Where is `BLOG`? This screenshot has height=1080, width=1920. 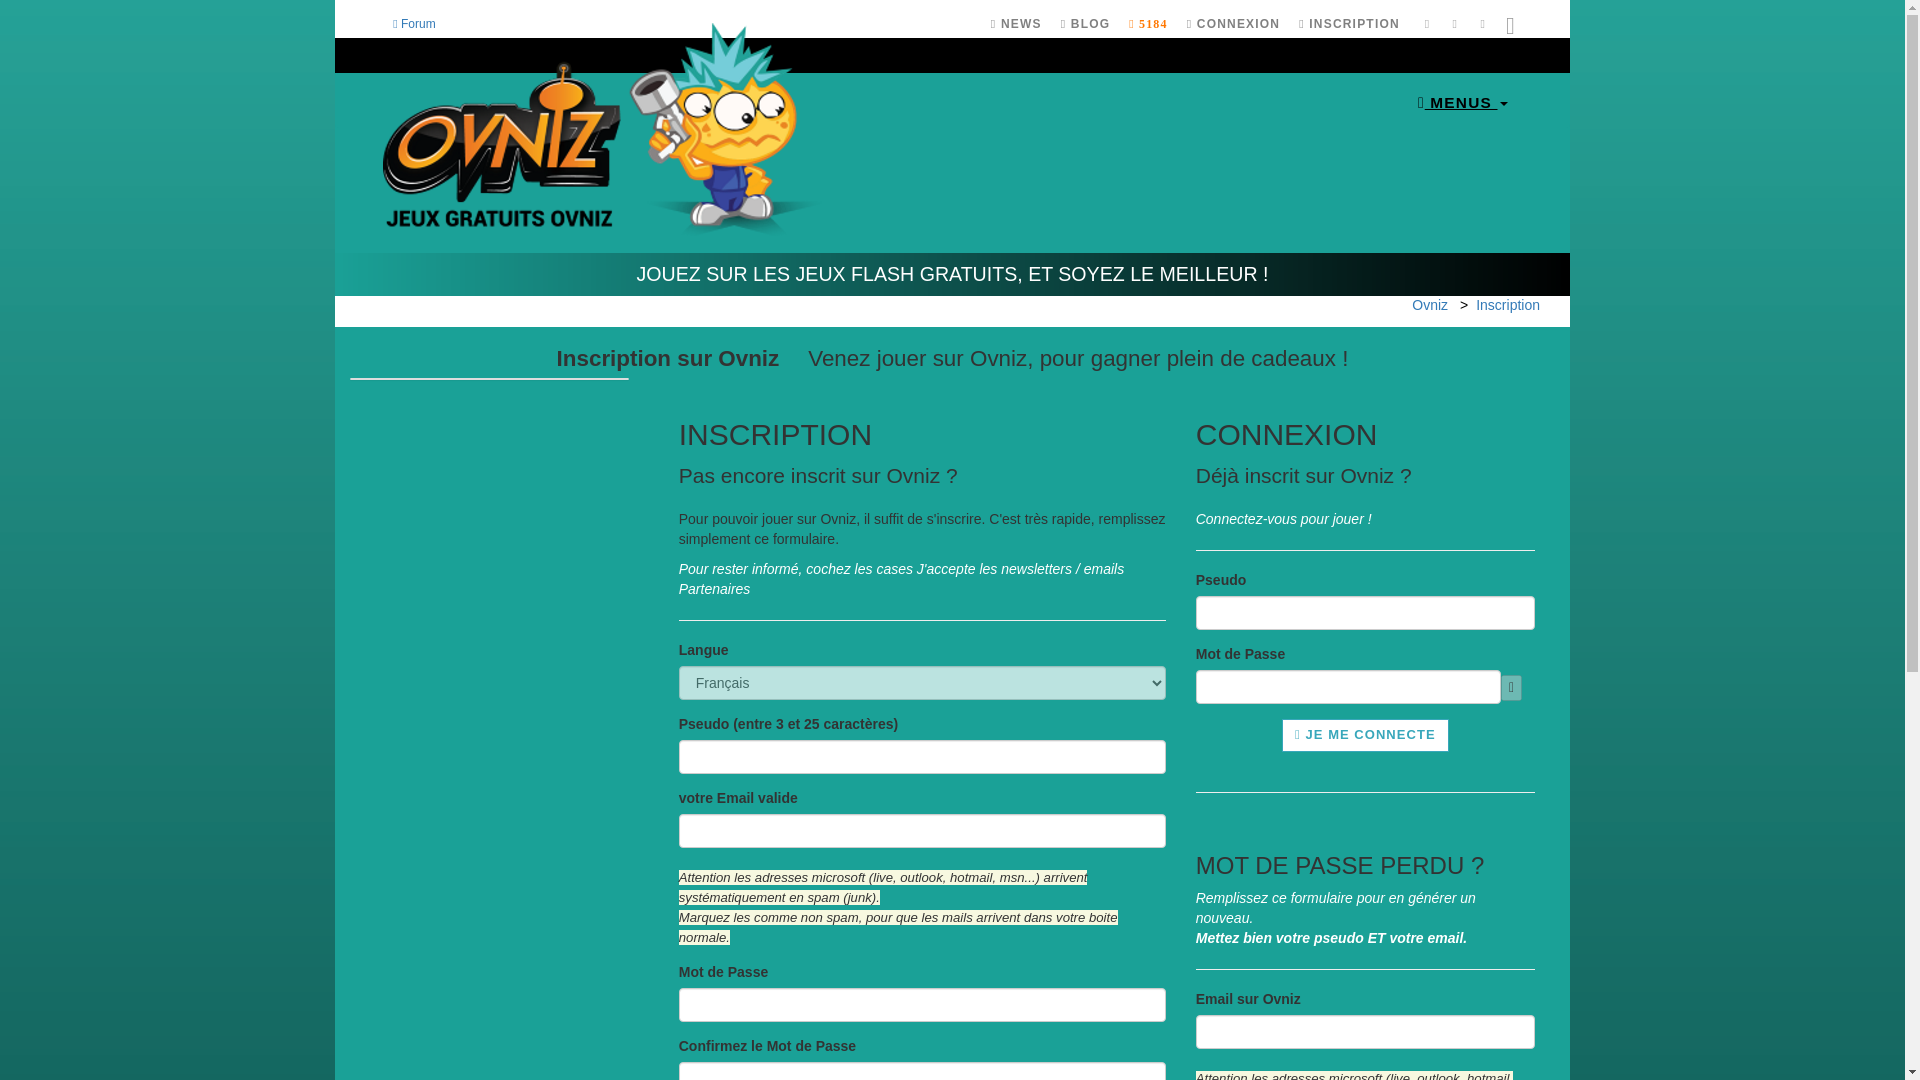 BLOG is located at coordinates (1086, 24).